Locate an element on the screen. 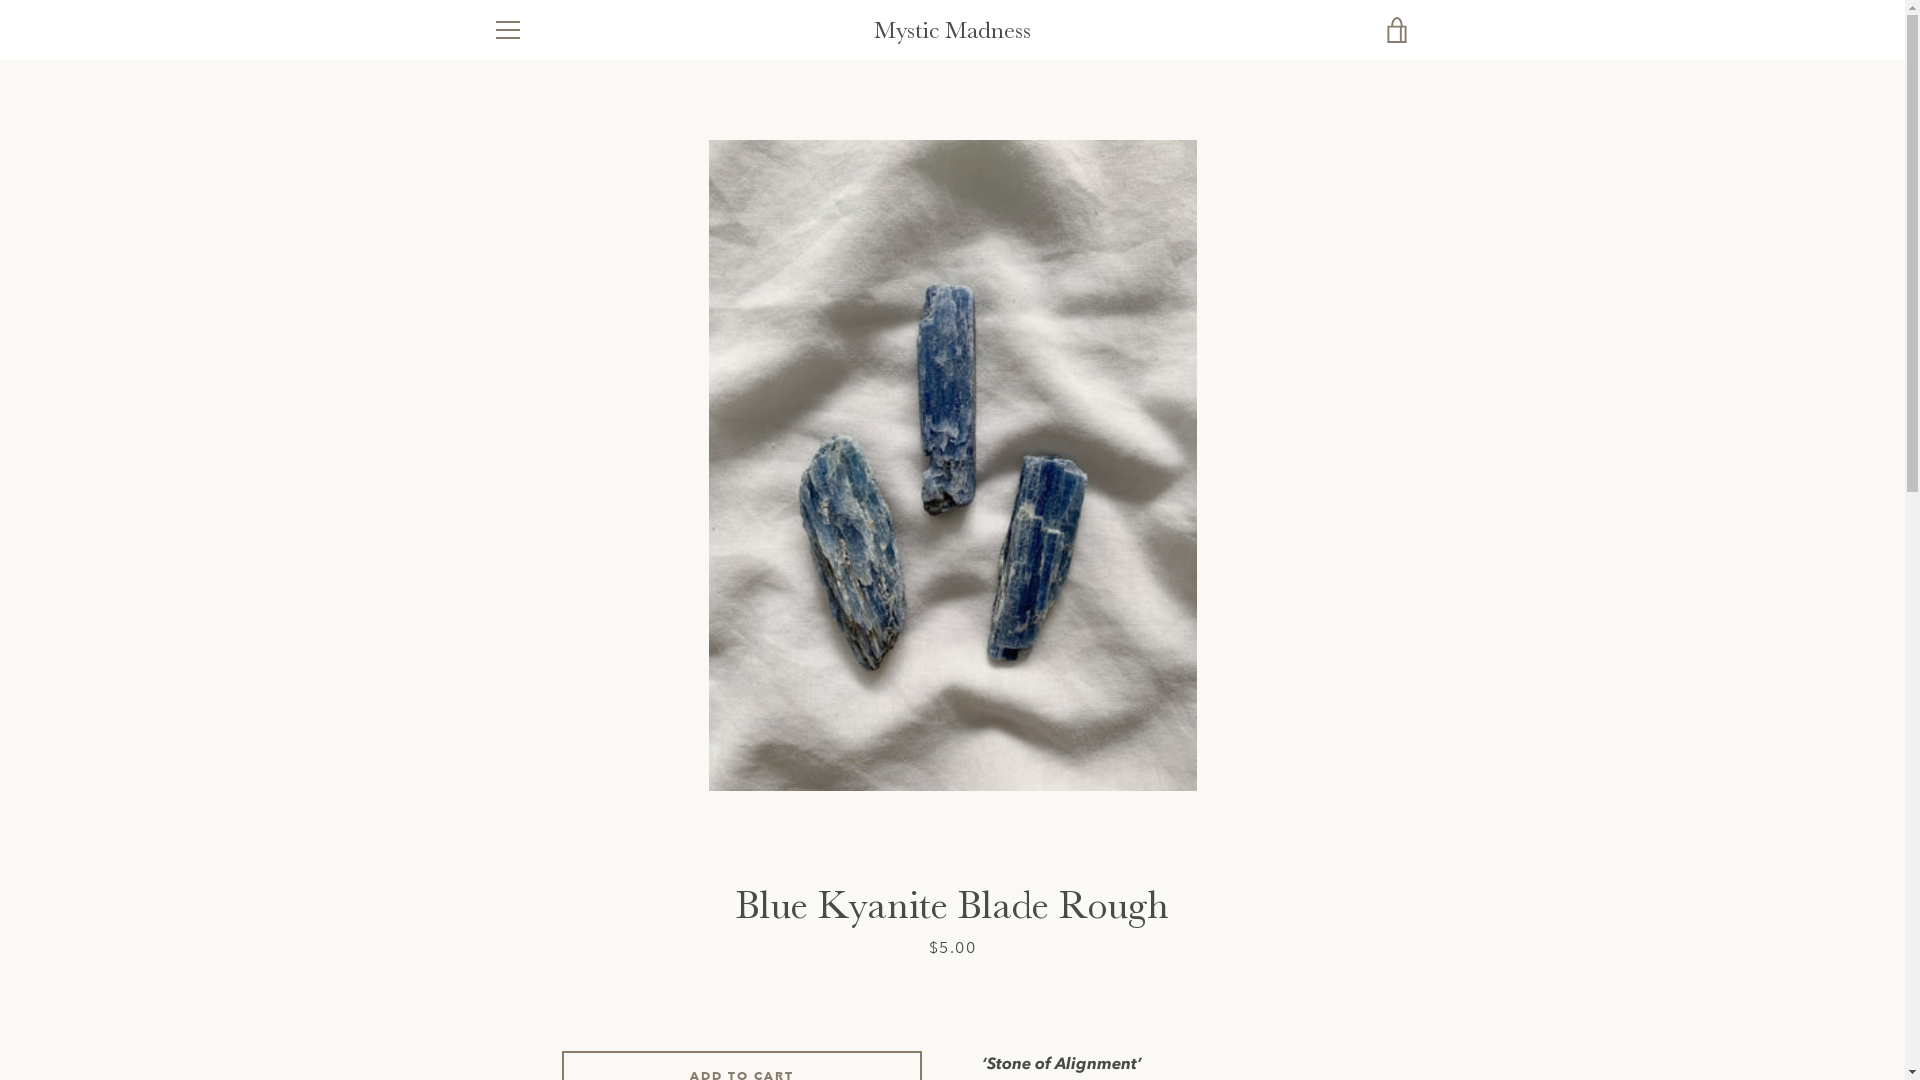  Pinterest is located at coordinates (526, 1010).